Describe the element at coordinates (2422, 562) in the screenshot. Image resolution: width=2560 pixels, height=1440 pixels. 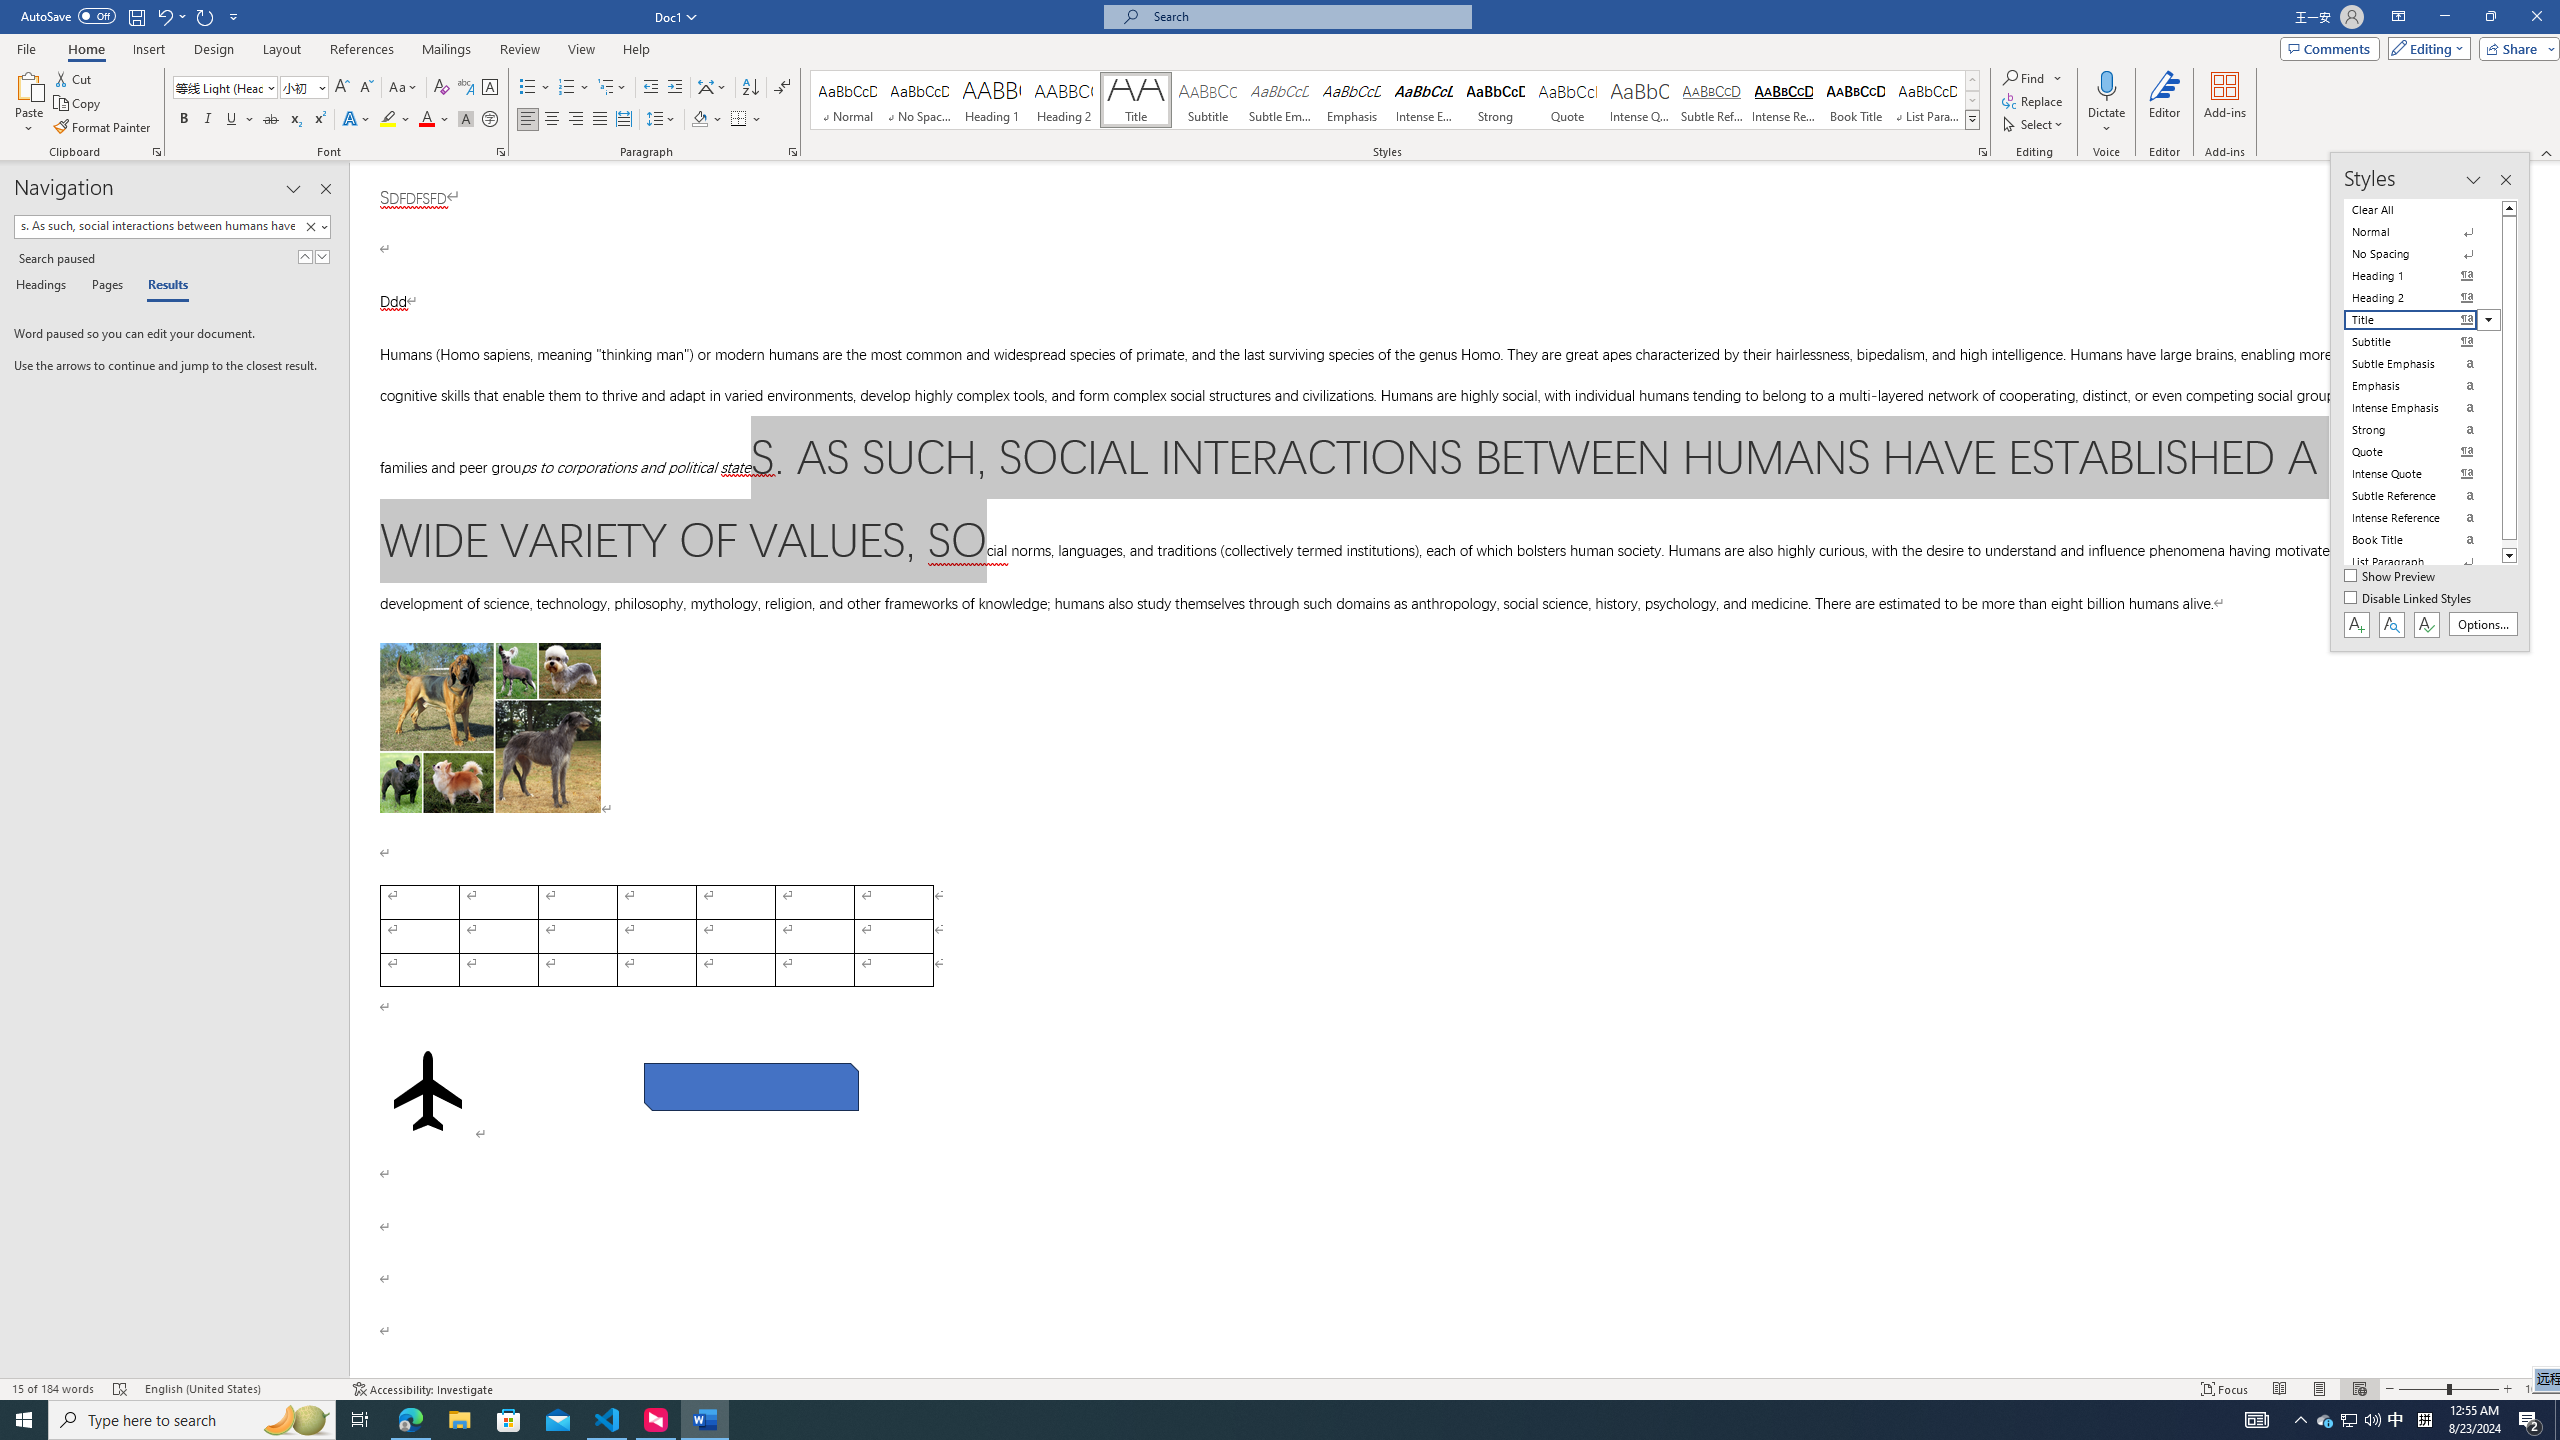
I see `List Paragraph` at that location.